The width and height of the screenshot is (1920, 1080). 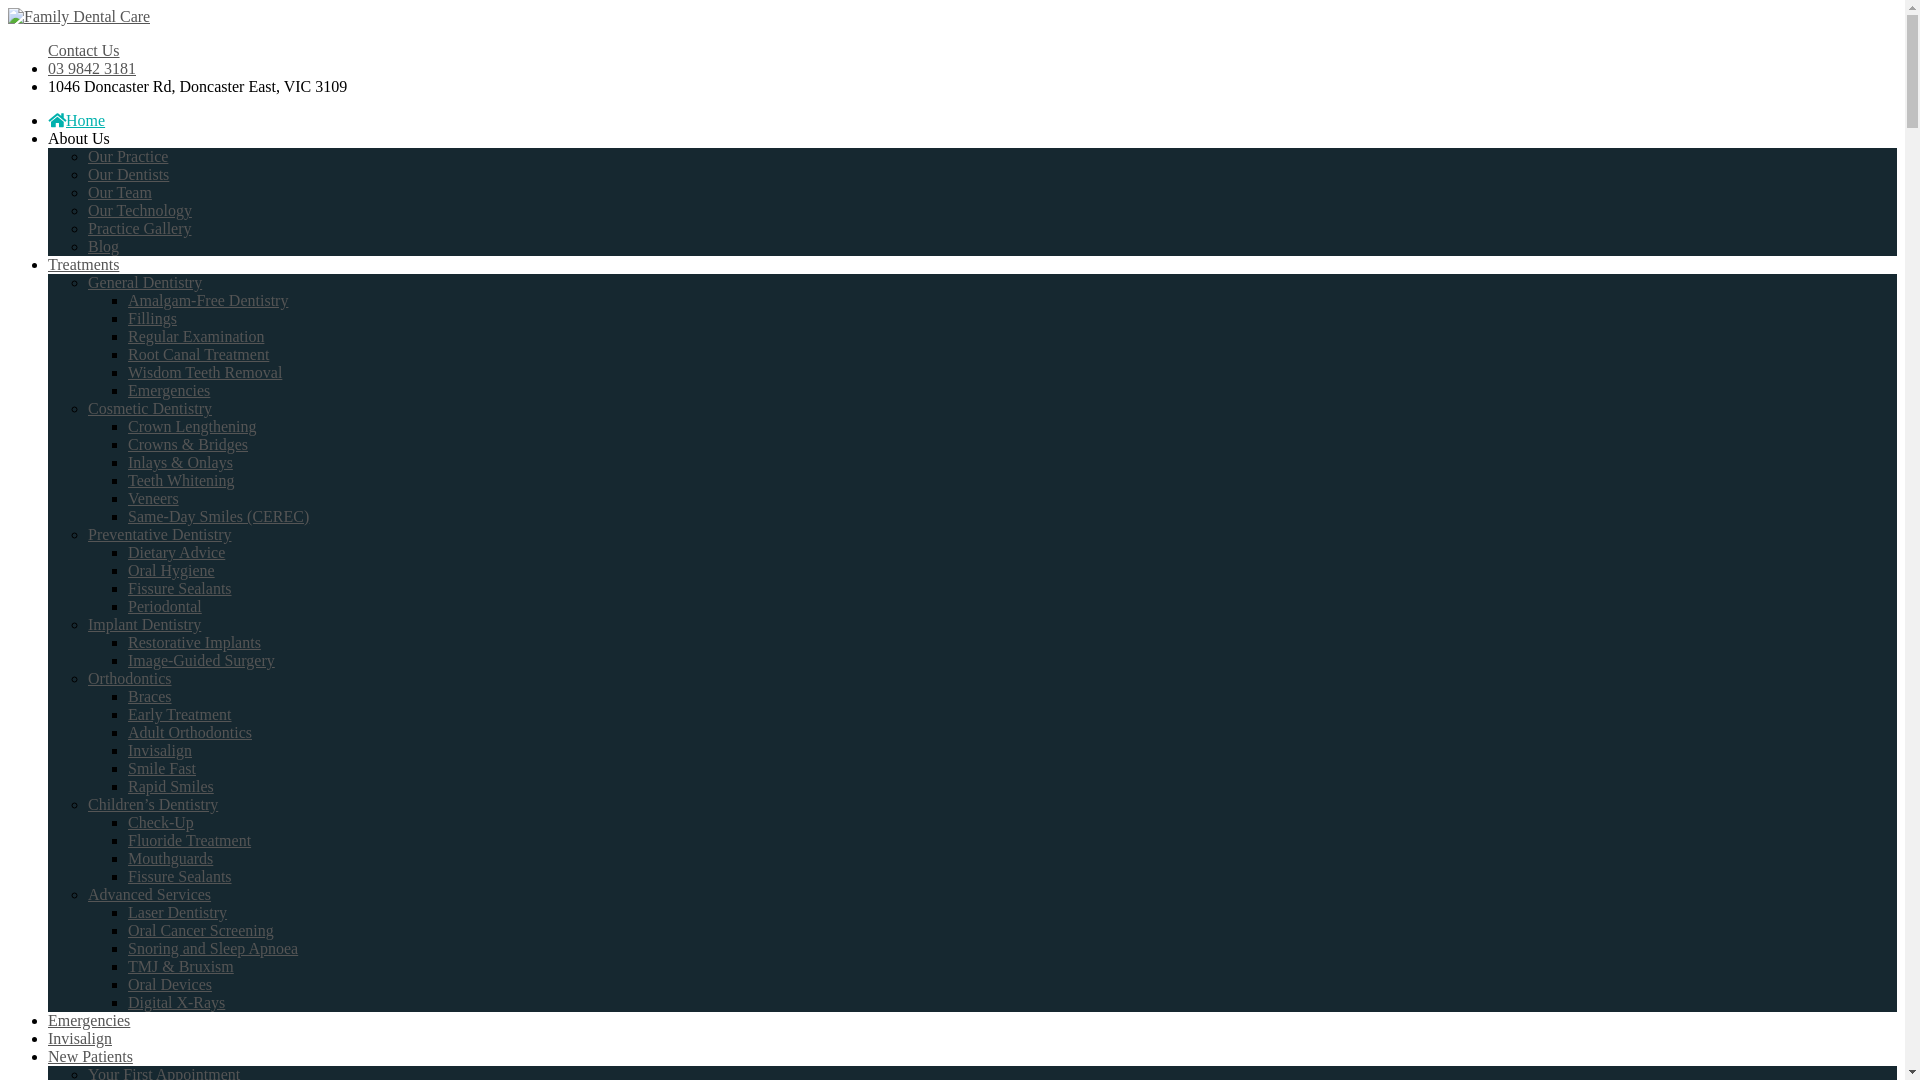 What do you see at coordinates (152, 318) in the screenshot?
I see `Fillings` at bounding box center [152, 318].